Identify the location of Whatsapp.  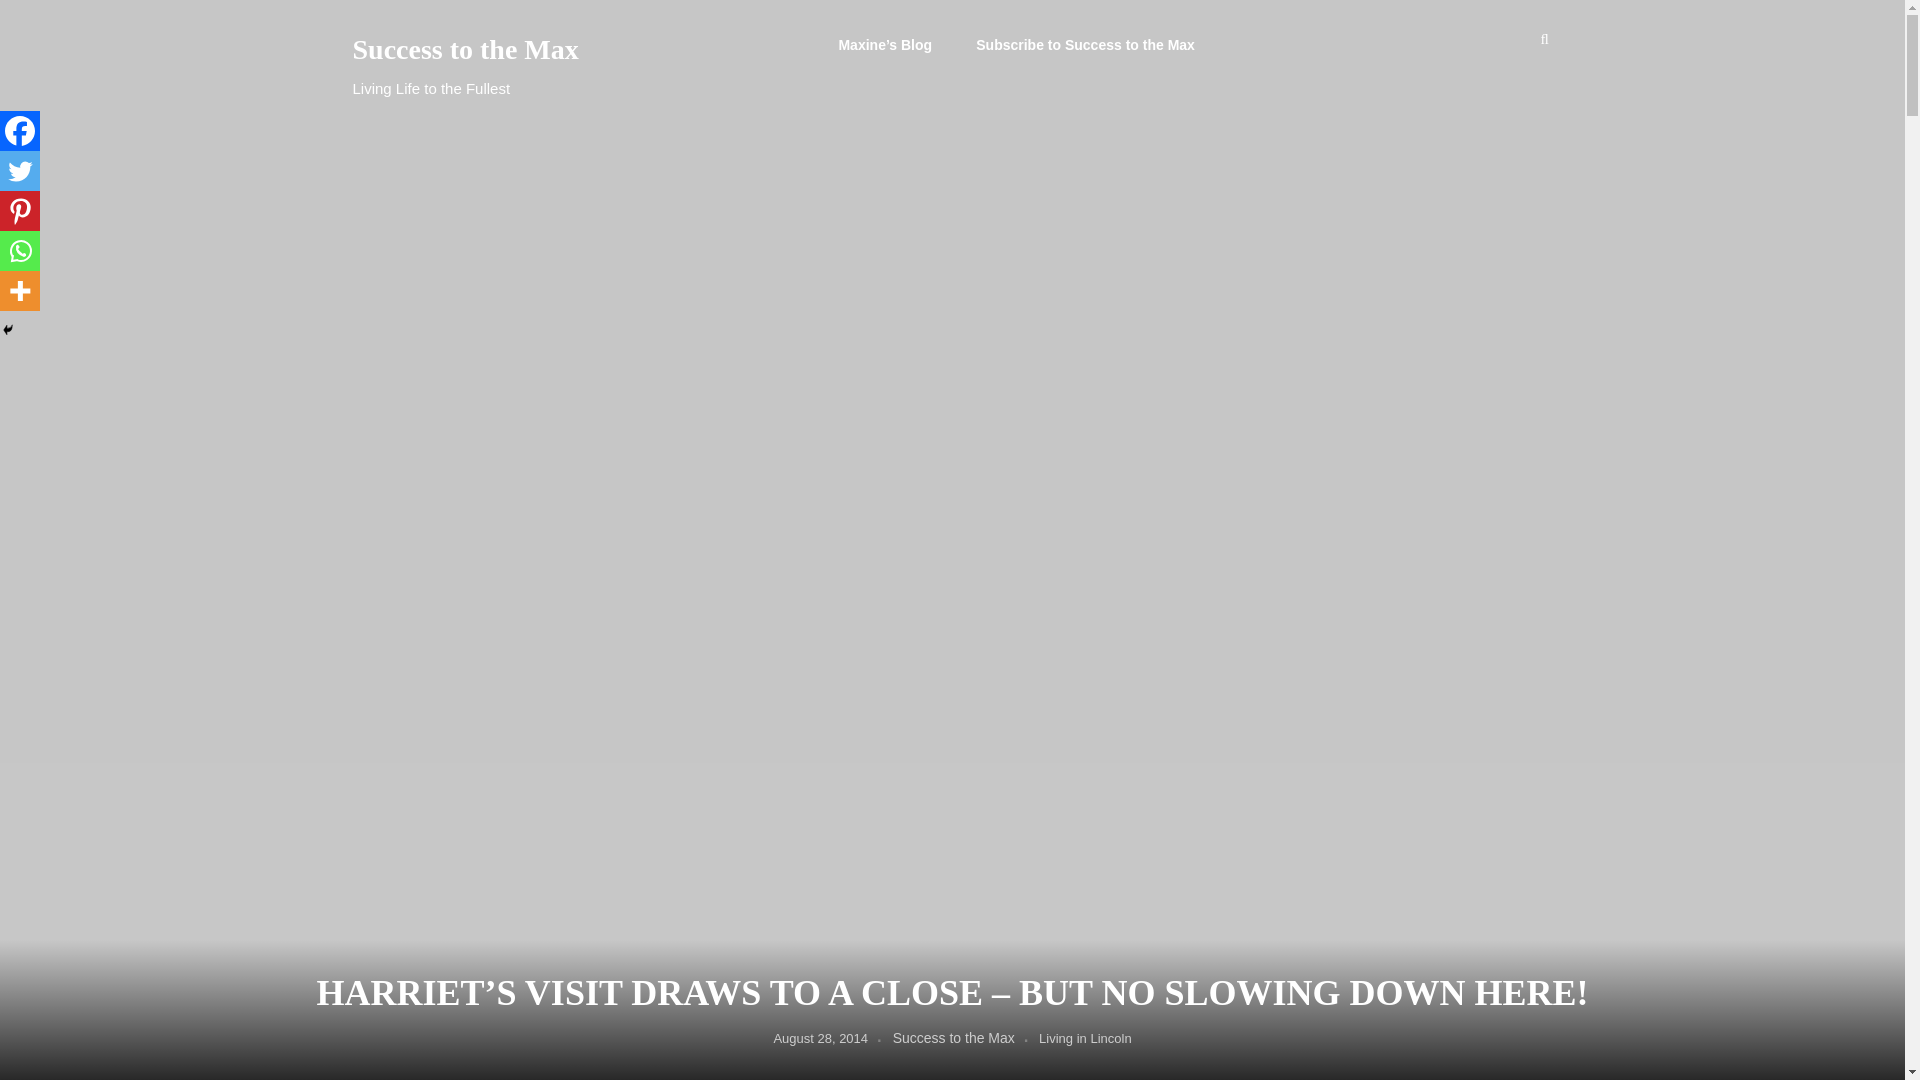
(20, 251).